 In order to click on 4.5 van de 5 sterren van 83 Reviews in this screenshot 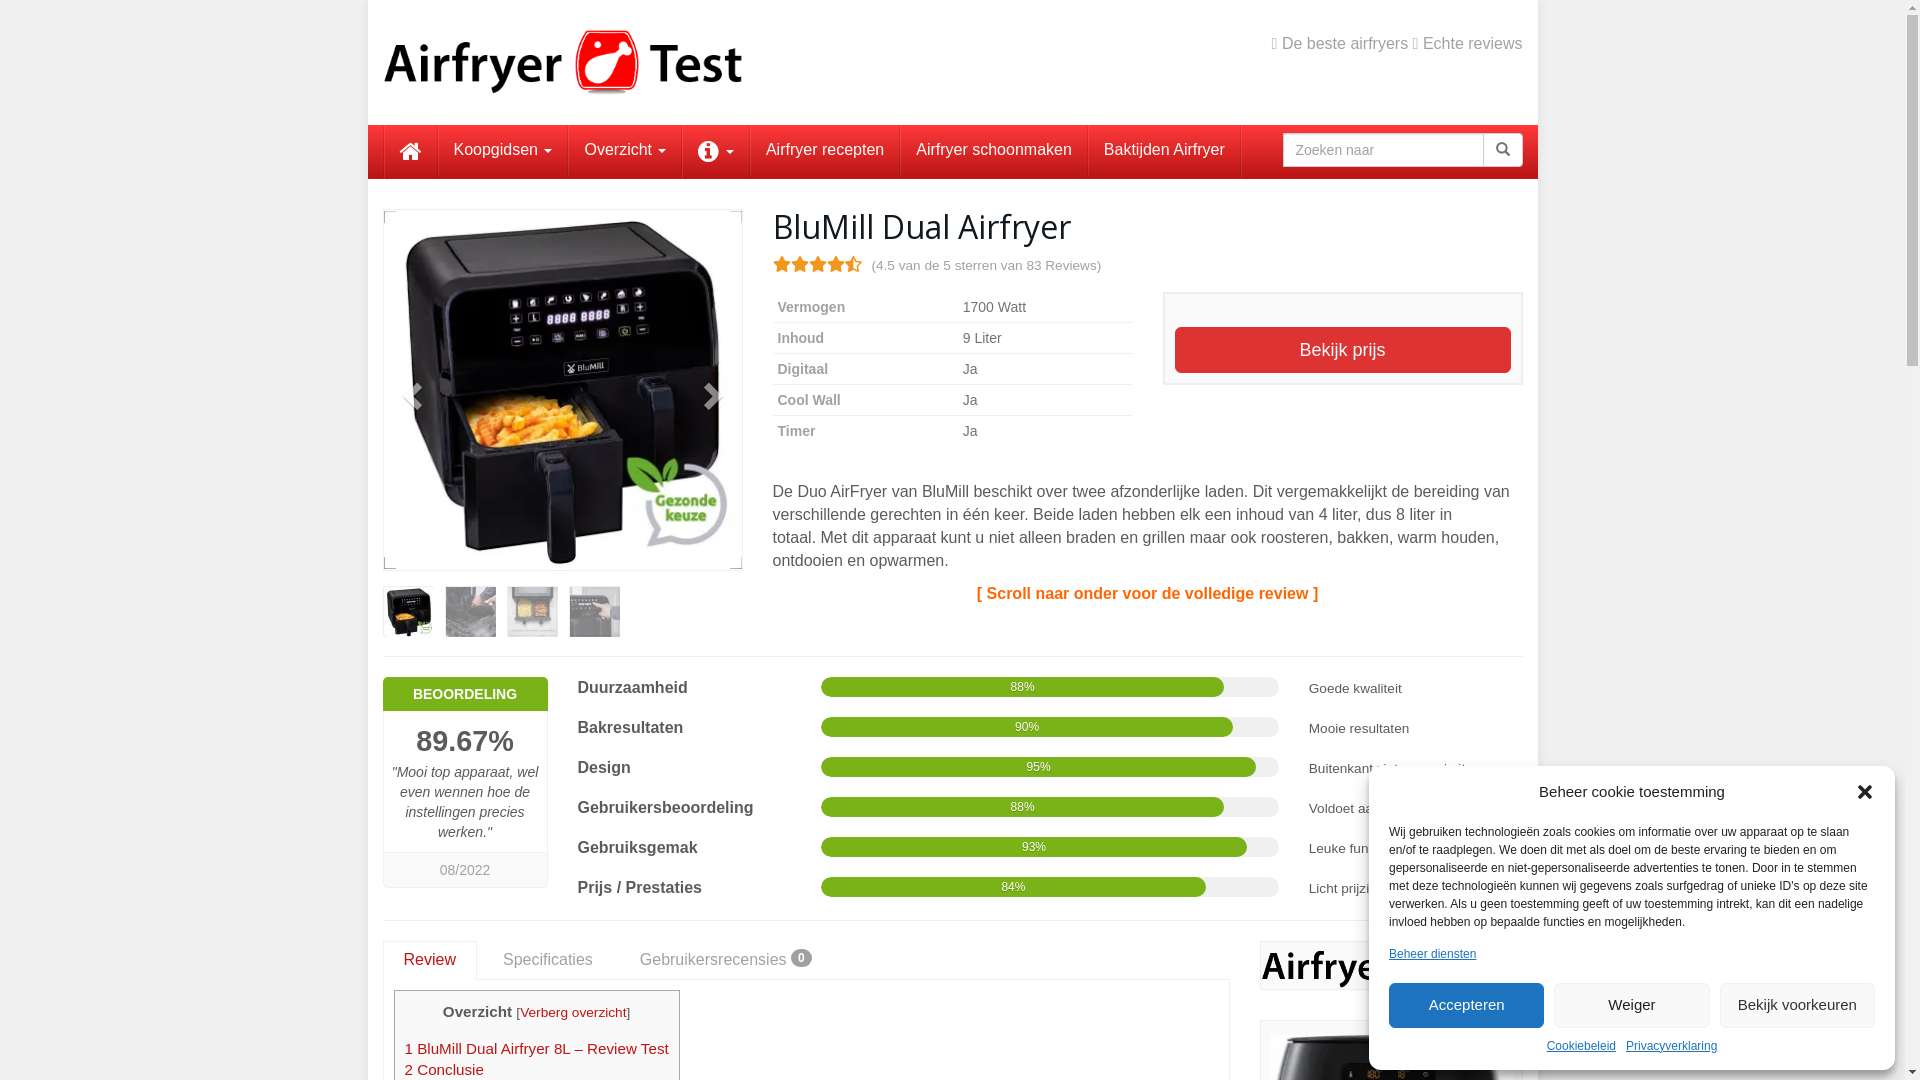, I will do `click(816, 264)`.